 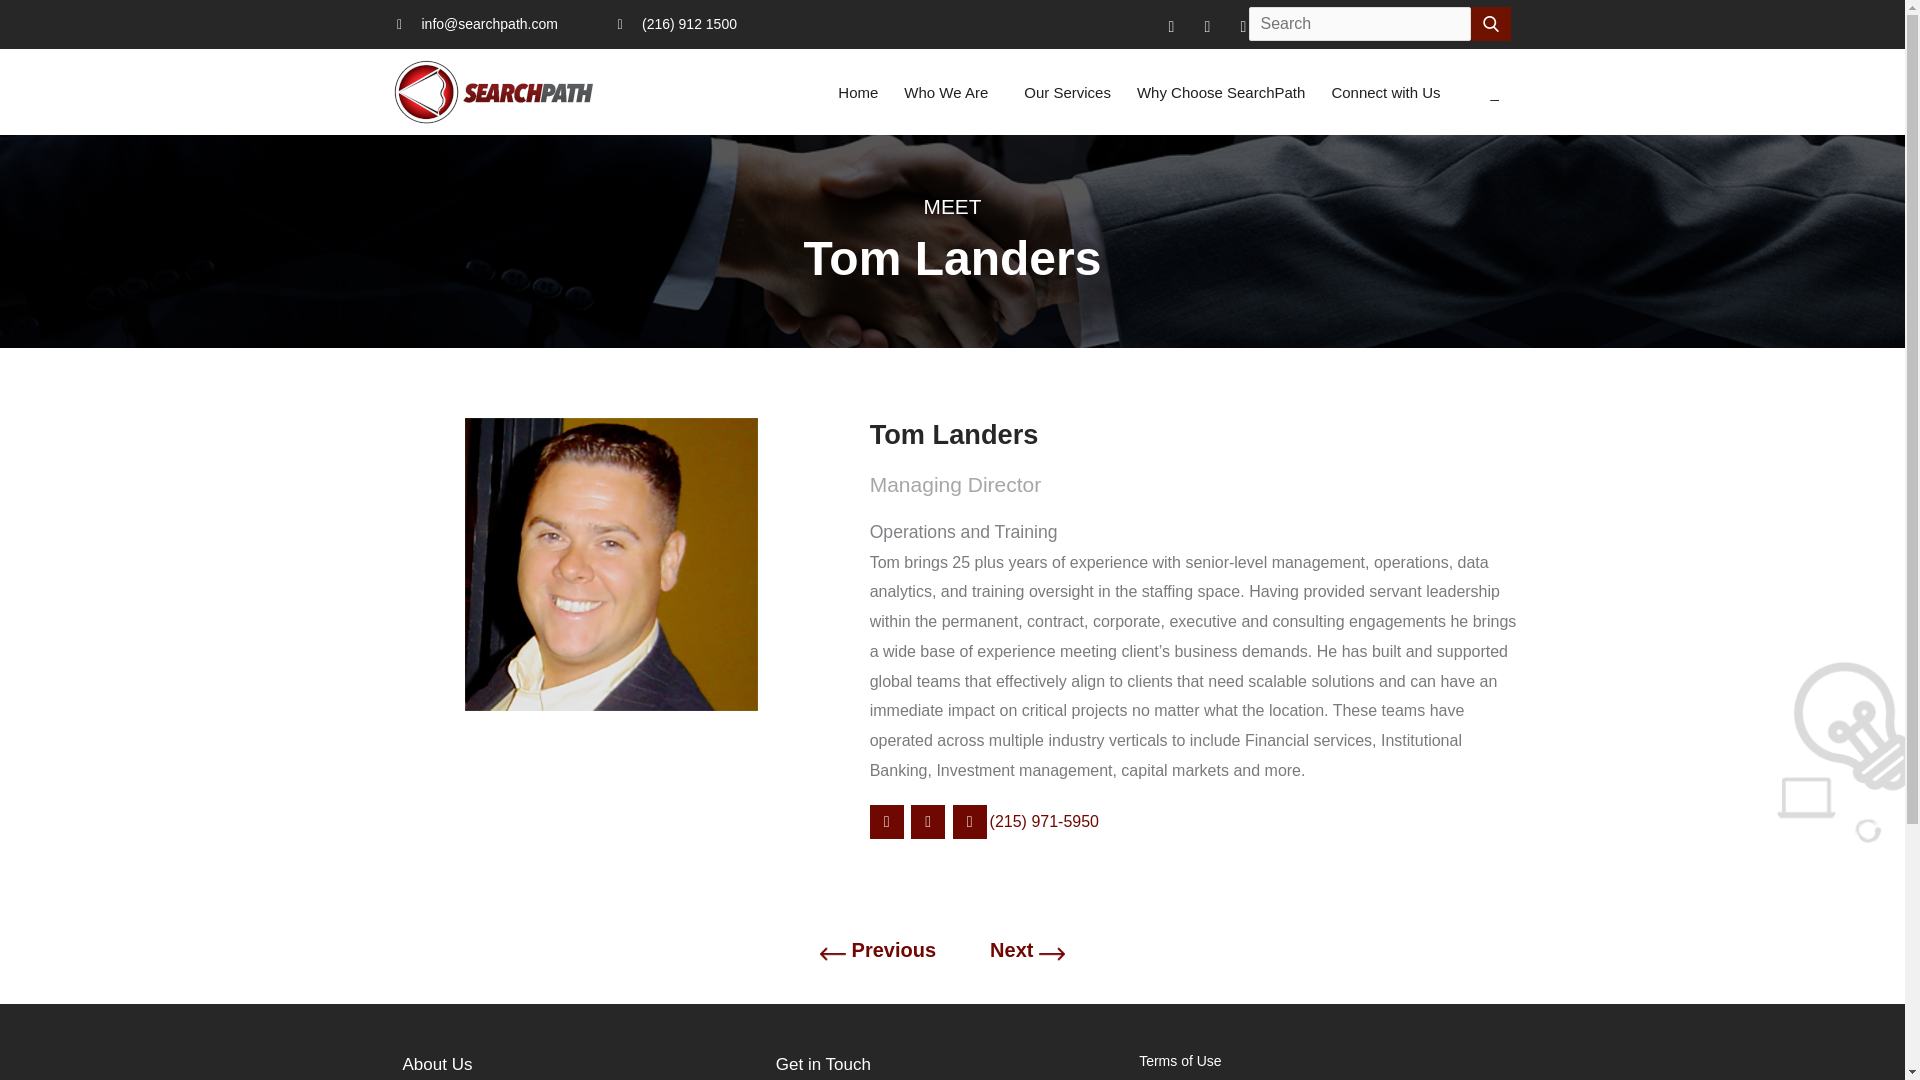 I want to click on Who We Are, so click(x=950, y=92).